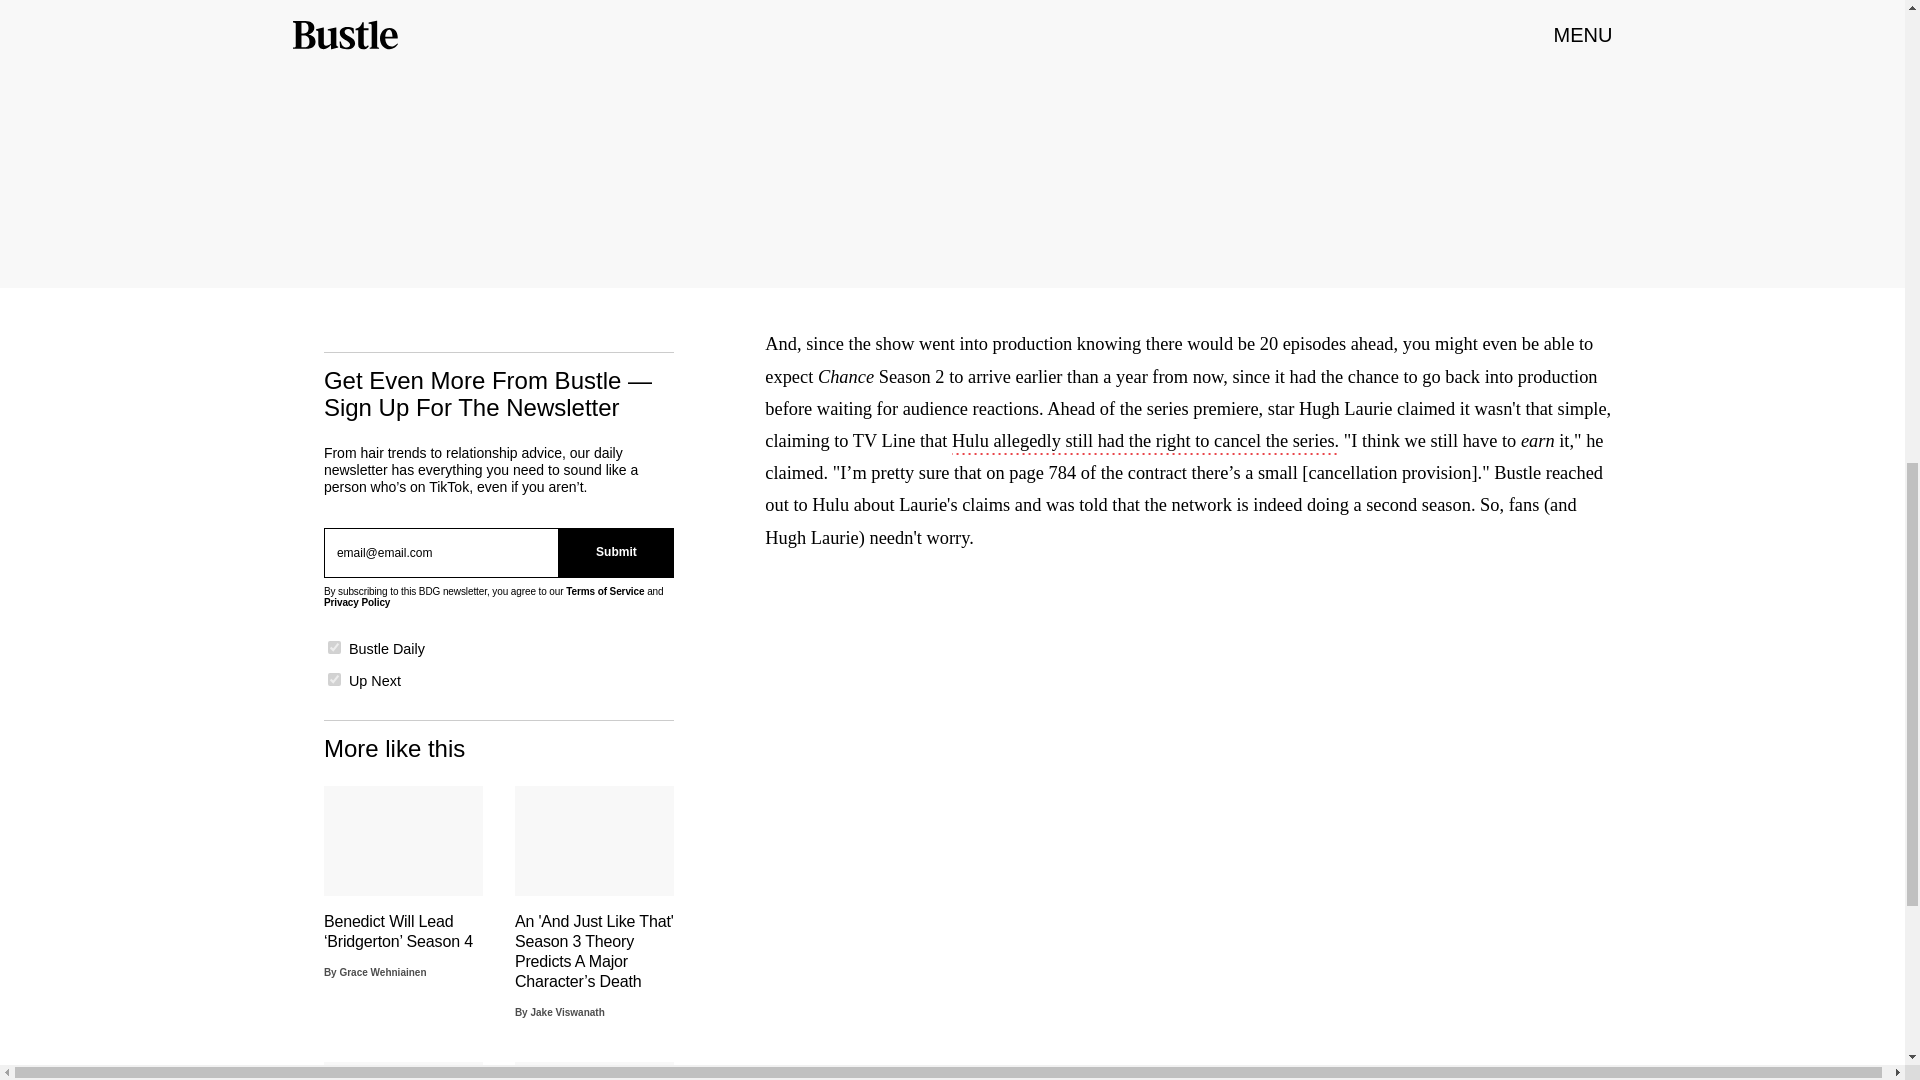  I want to click on Hulu allegedly still had the right to cancel the series., so click(1145, 442).